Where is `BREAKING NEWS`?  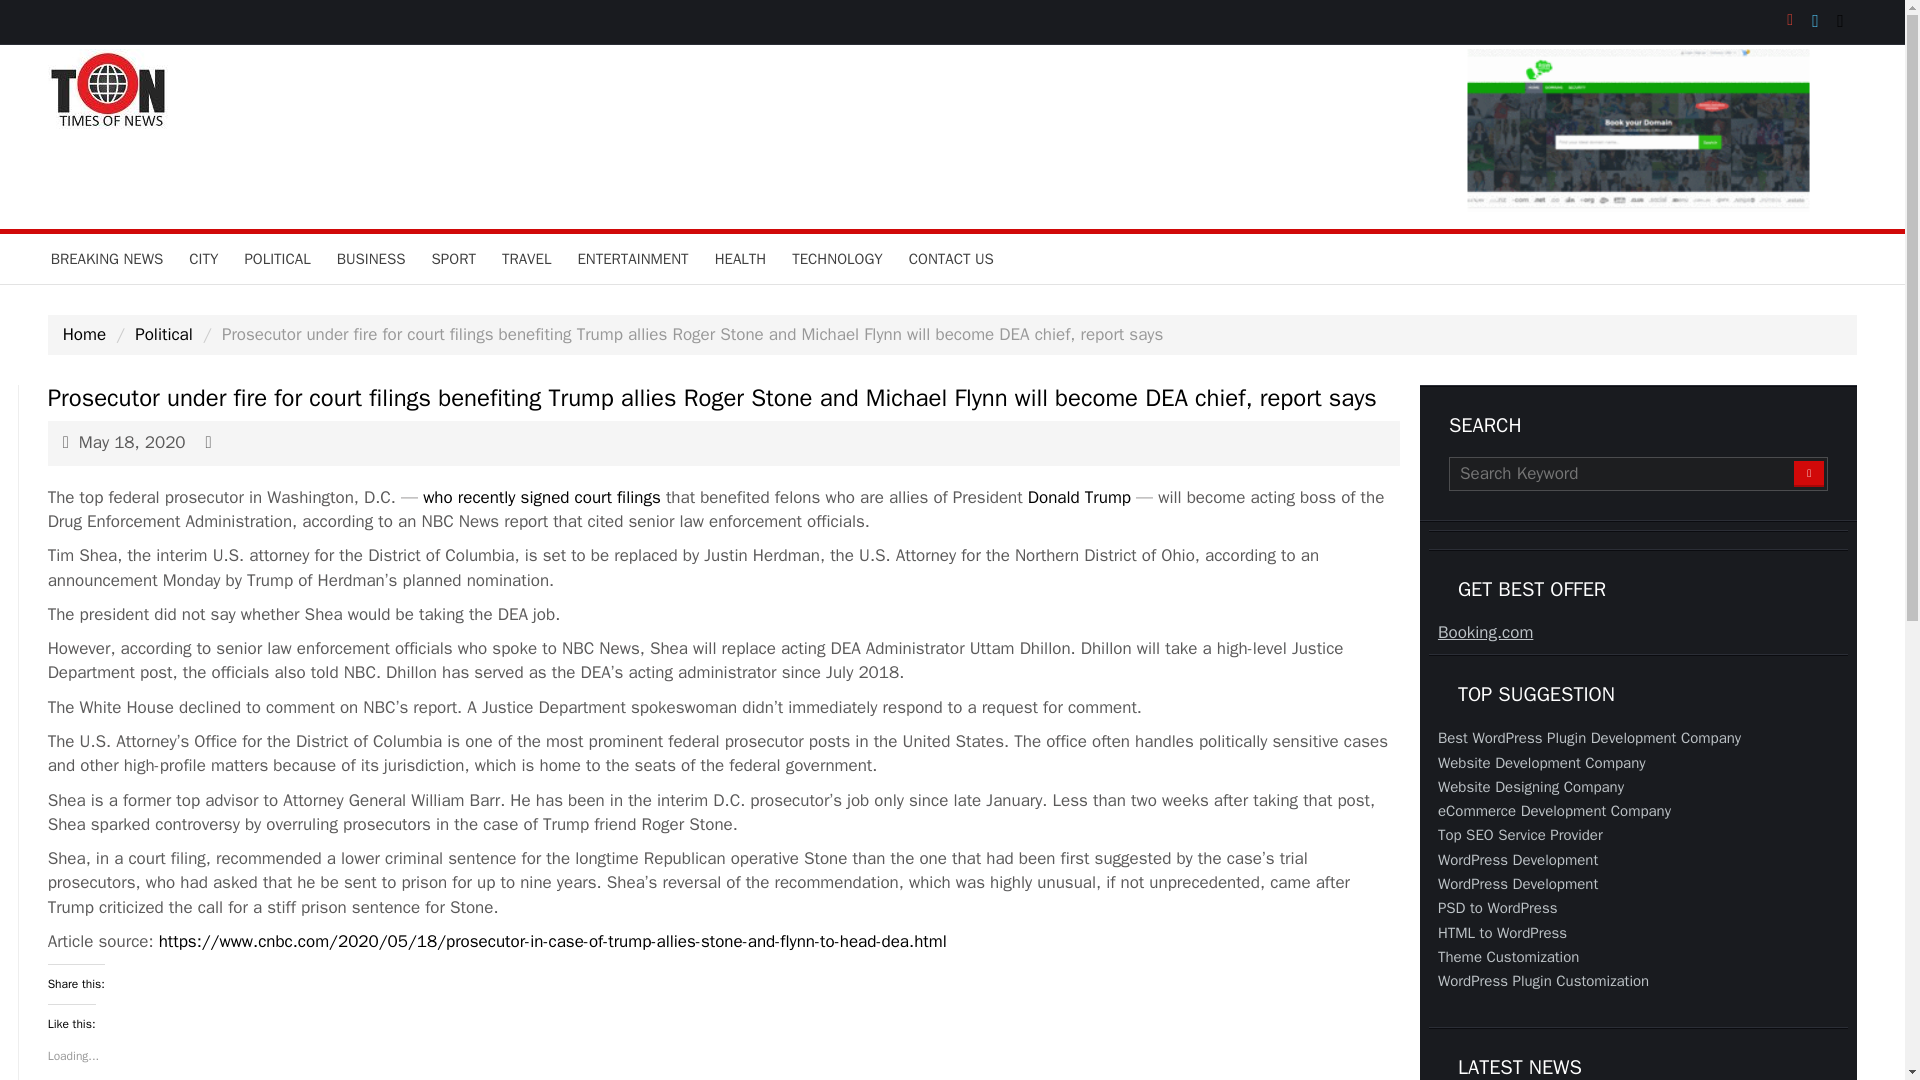 BREAKING NEWS is located at coordinates (107, 259).